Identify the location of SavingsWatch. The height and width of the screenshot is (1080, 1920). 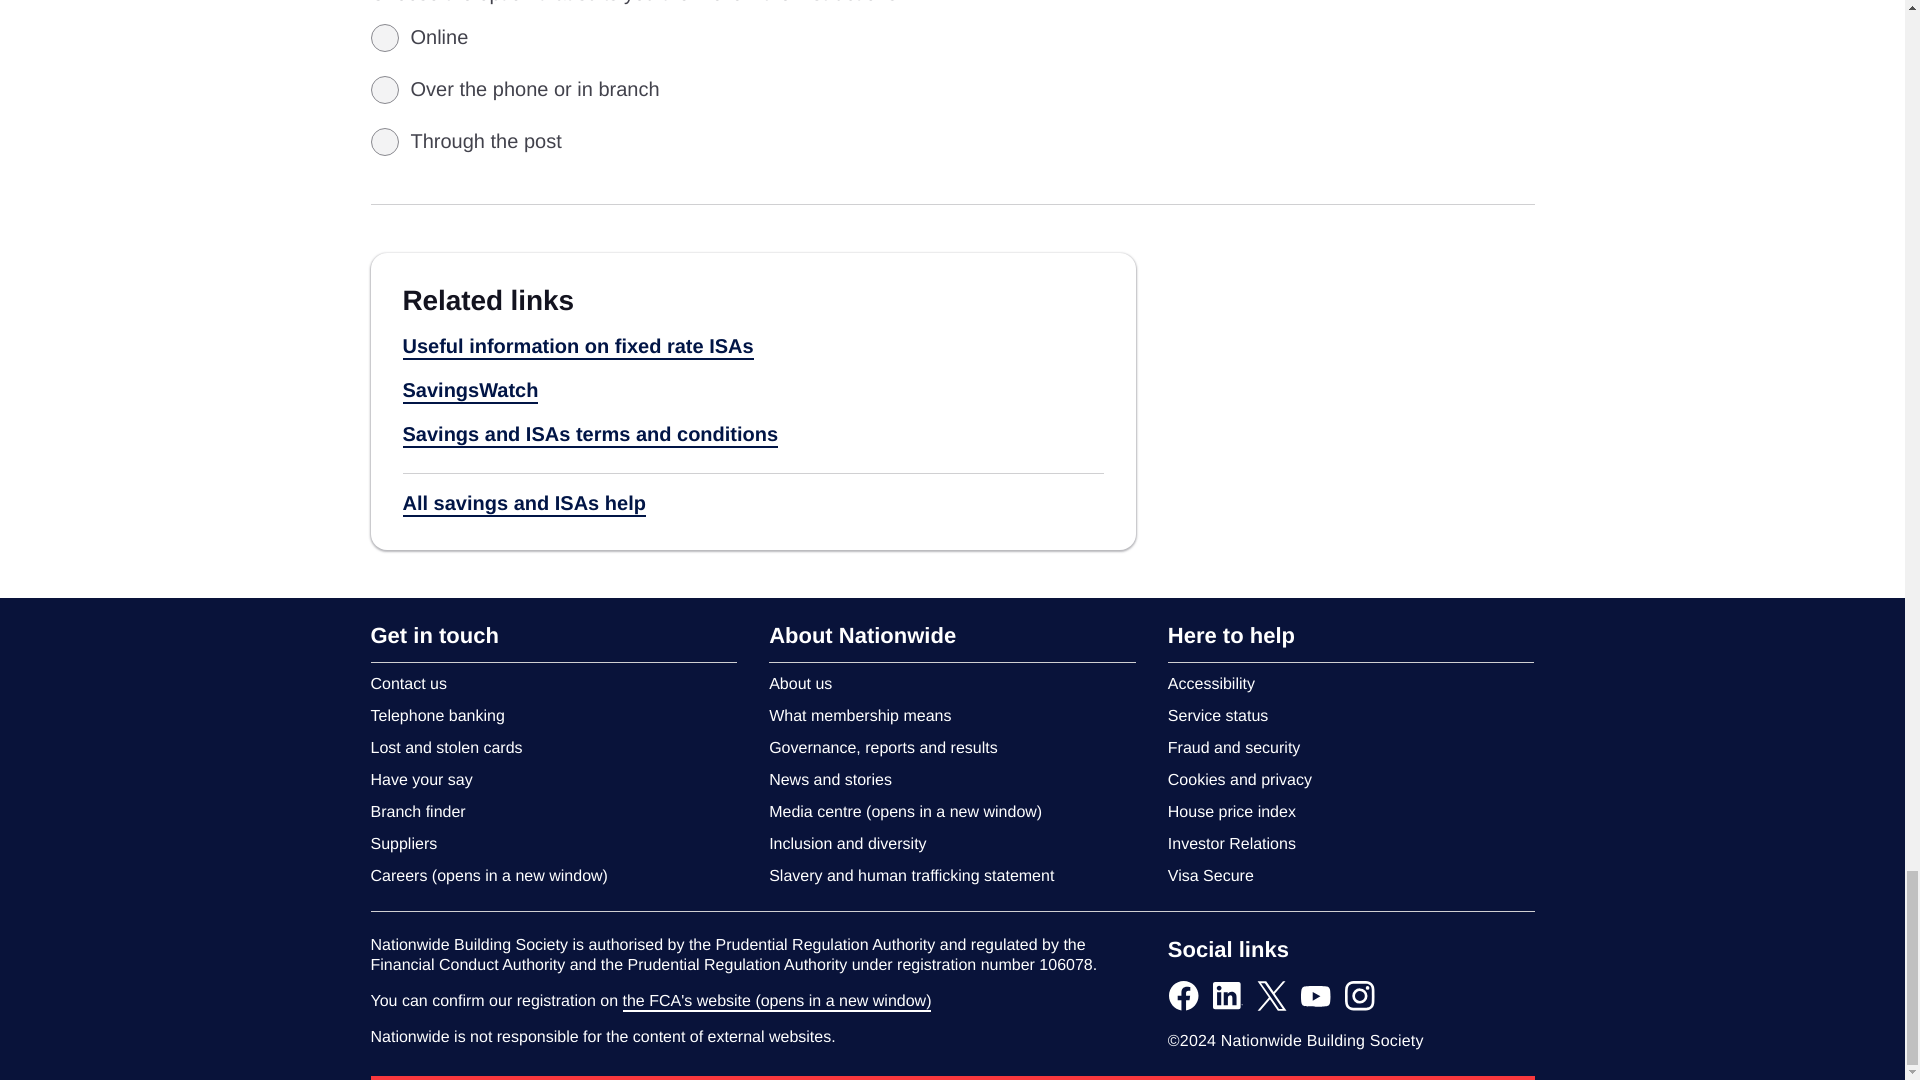
(469, 392).